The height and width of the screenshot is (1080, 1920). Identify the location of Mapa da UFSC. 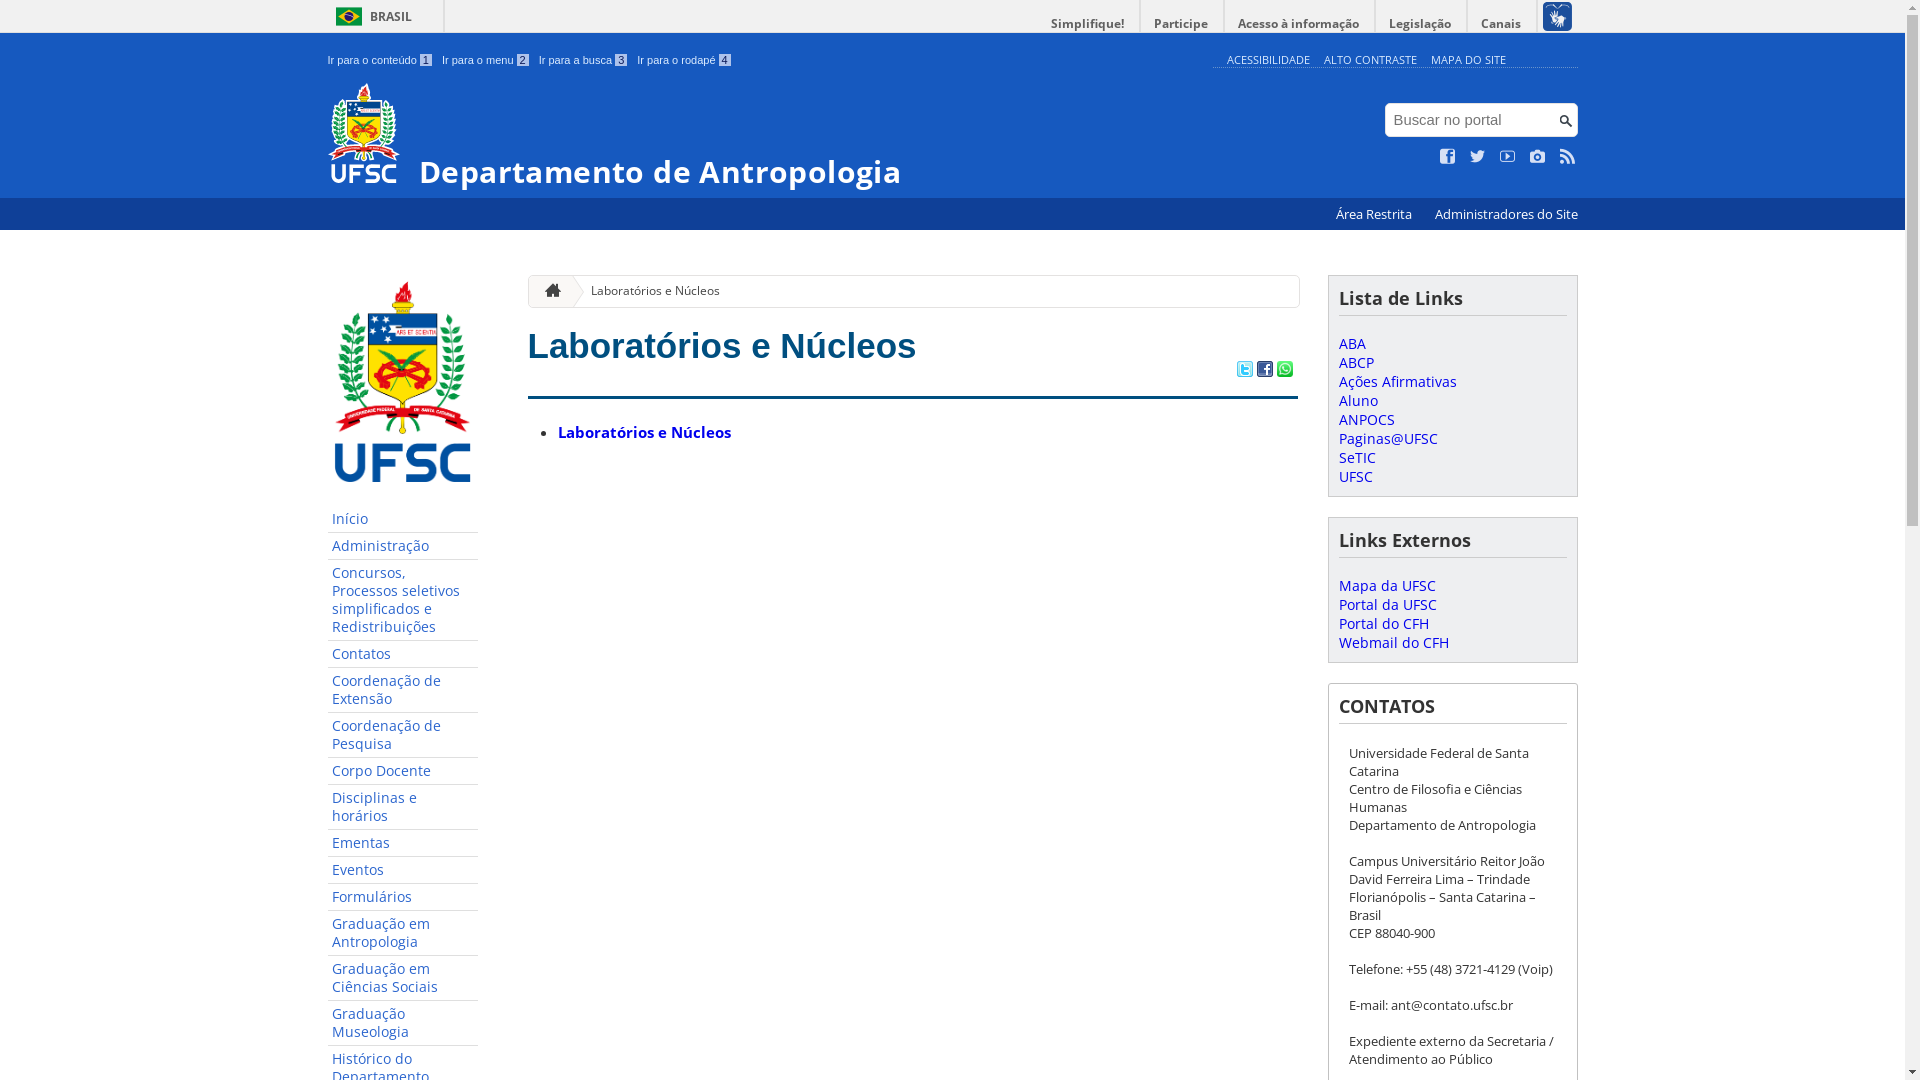
(1386, 586).